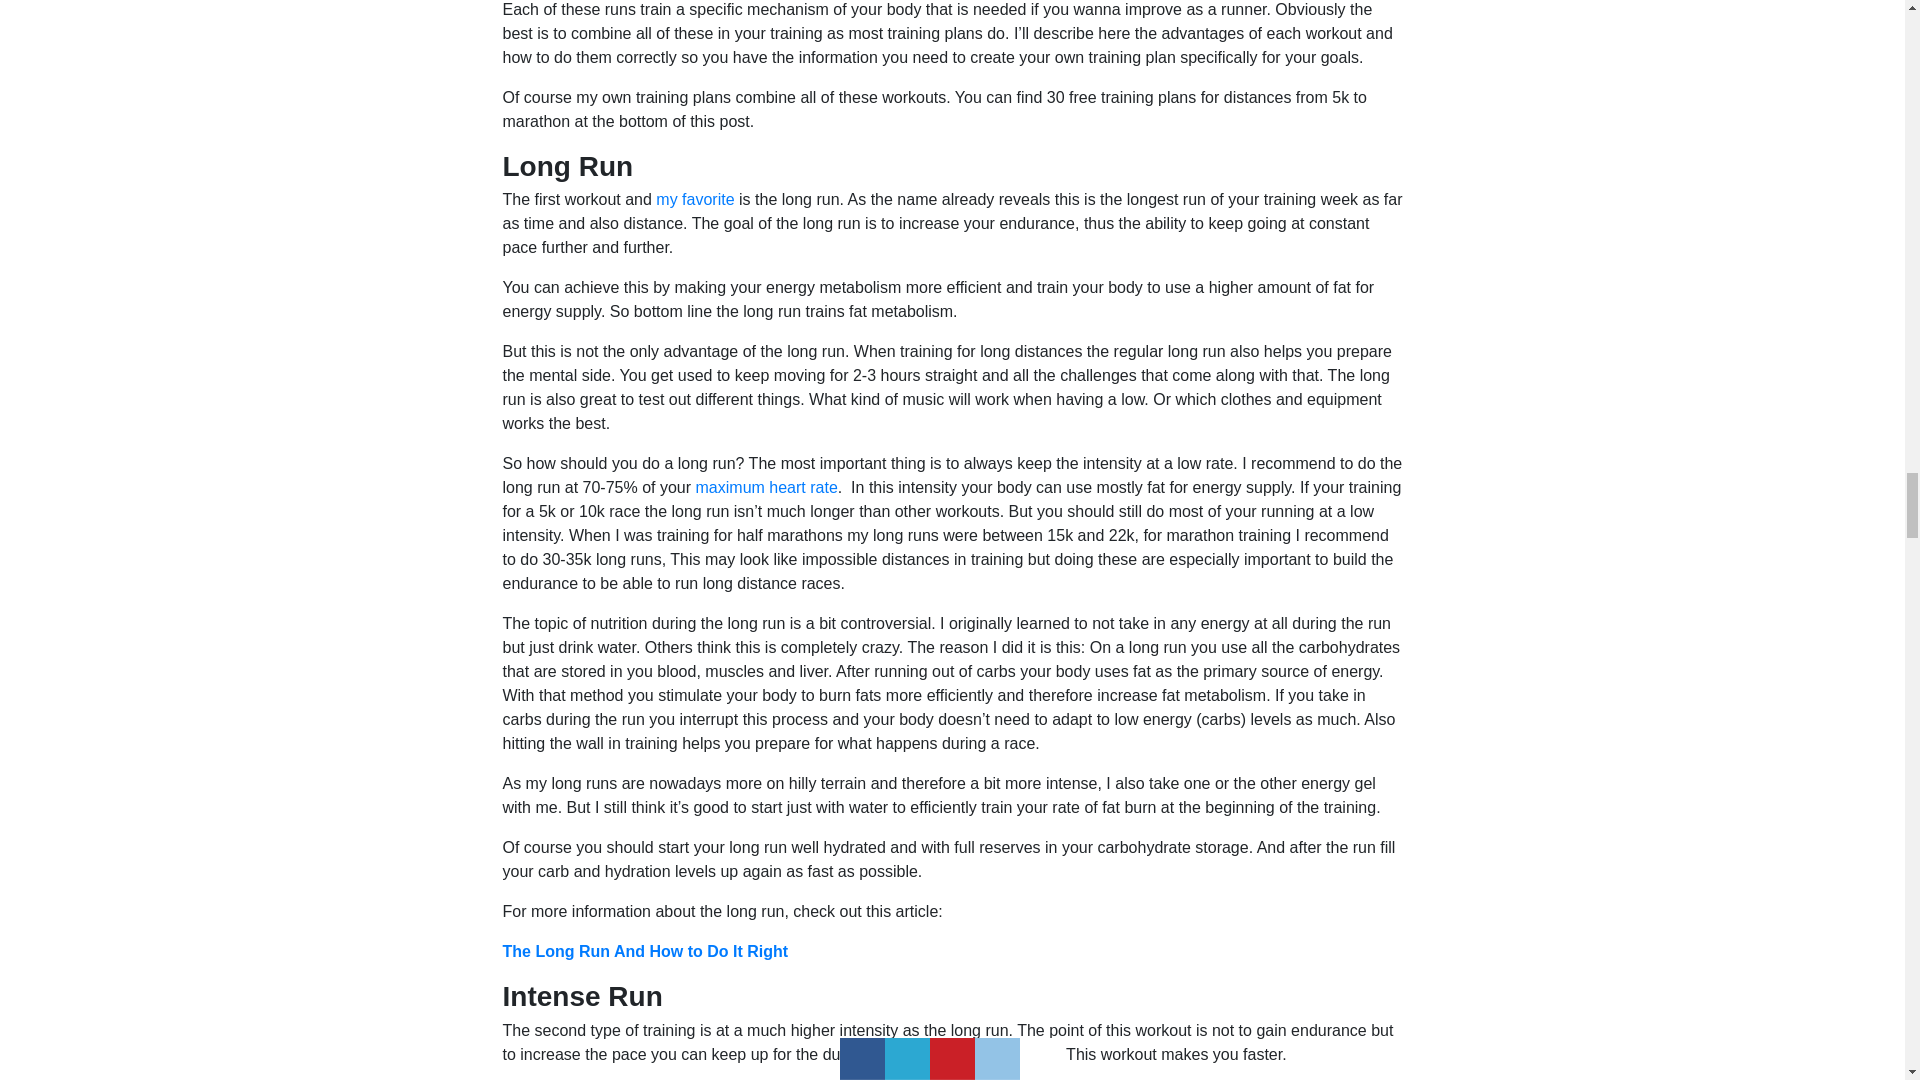 The image size is (1920, 1080). Describe the element at coordinates (694, 200) in the screenshot. I see `my favorite` at that location.